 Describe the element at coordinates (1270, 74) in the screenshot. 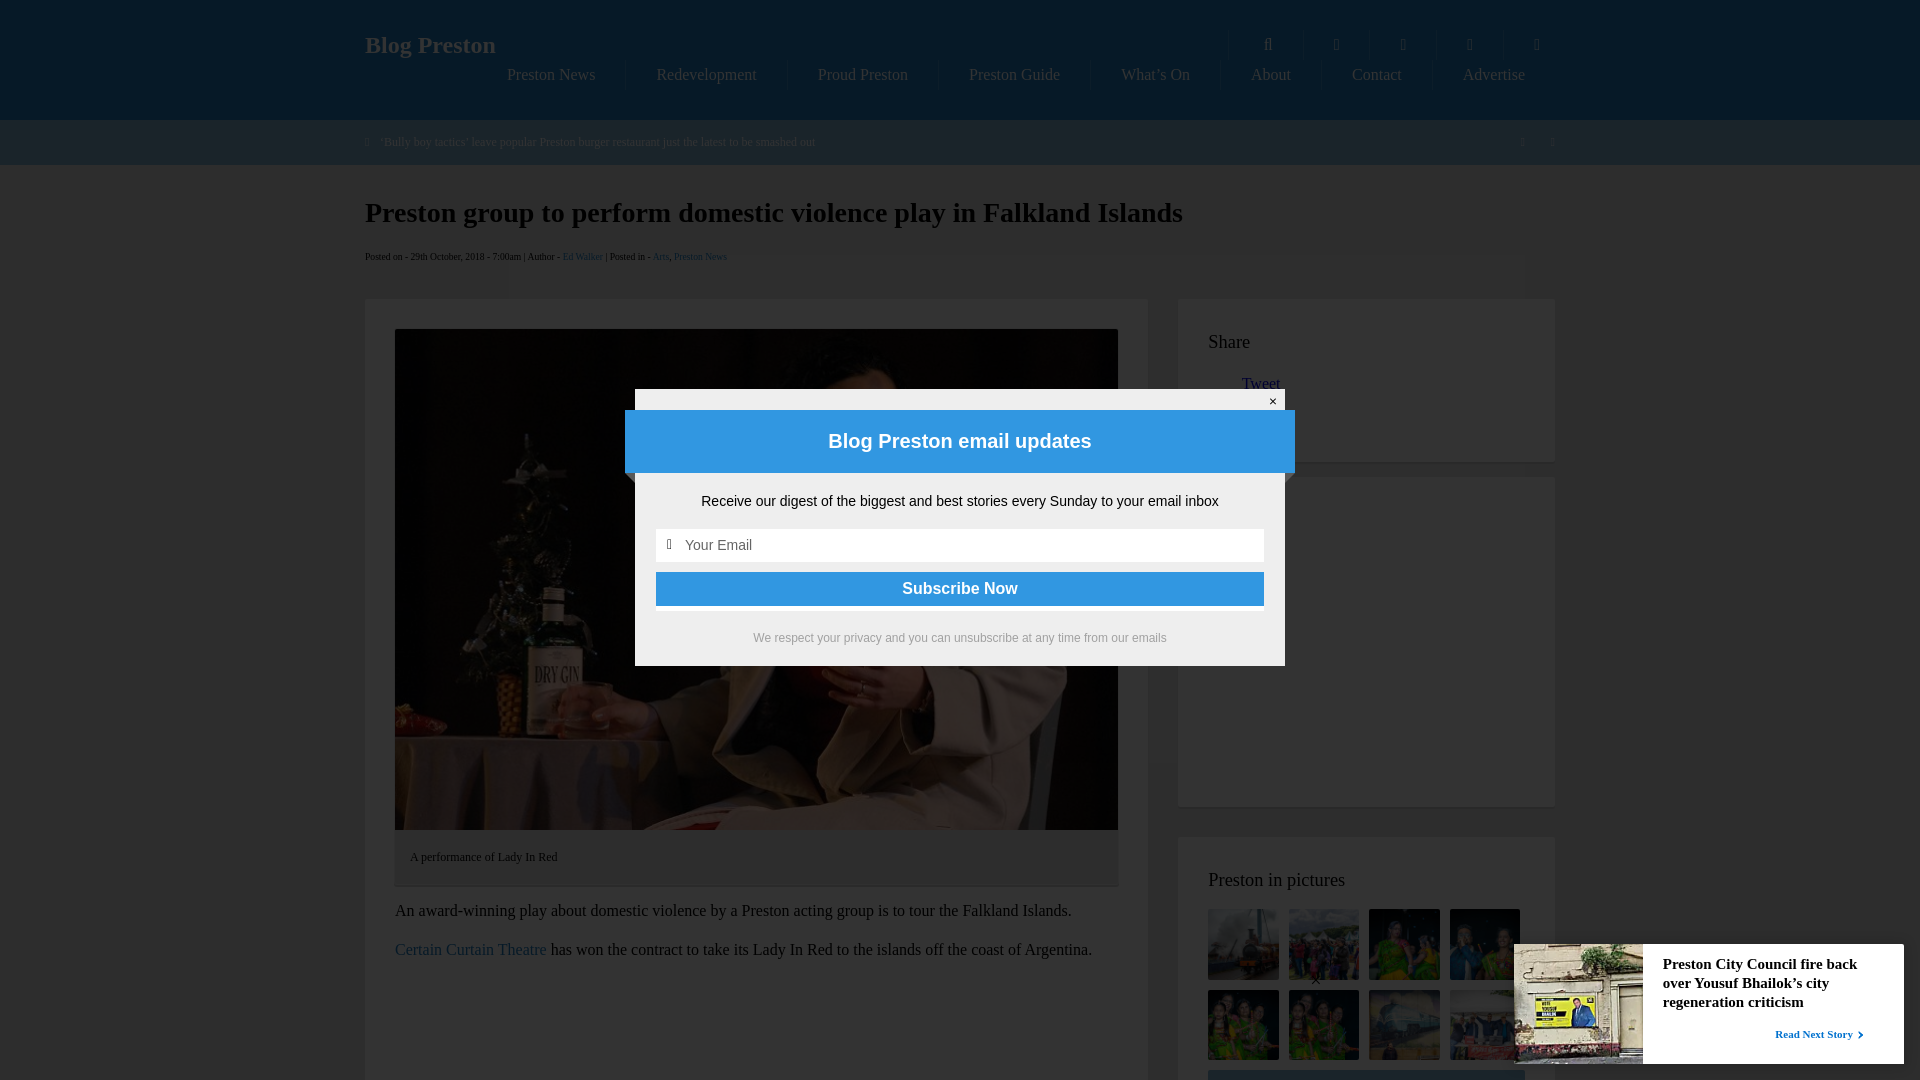

I see `About Blog Preston` at that location.